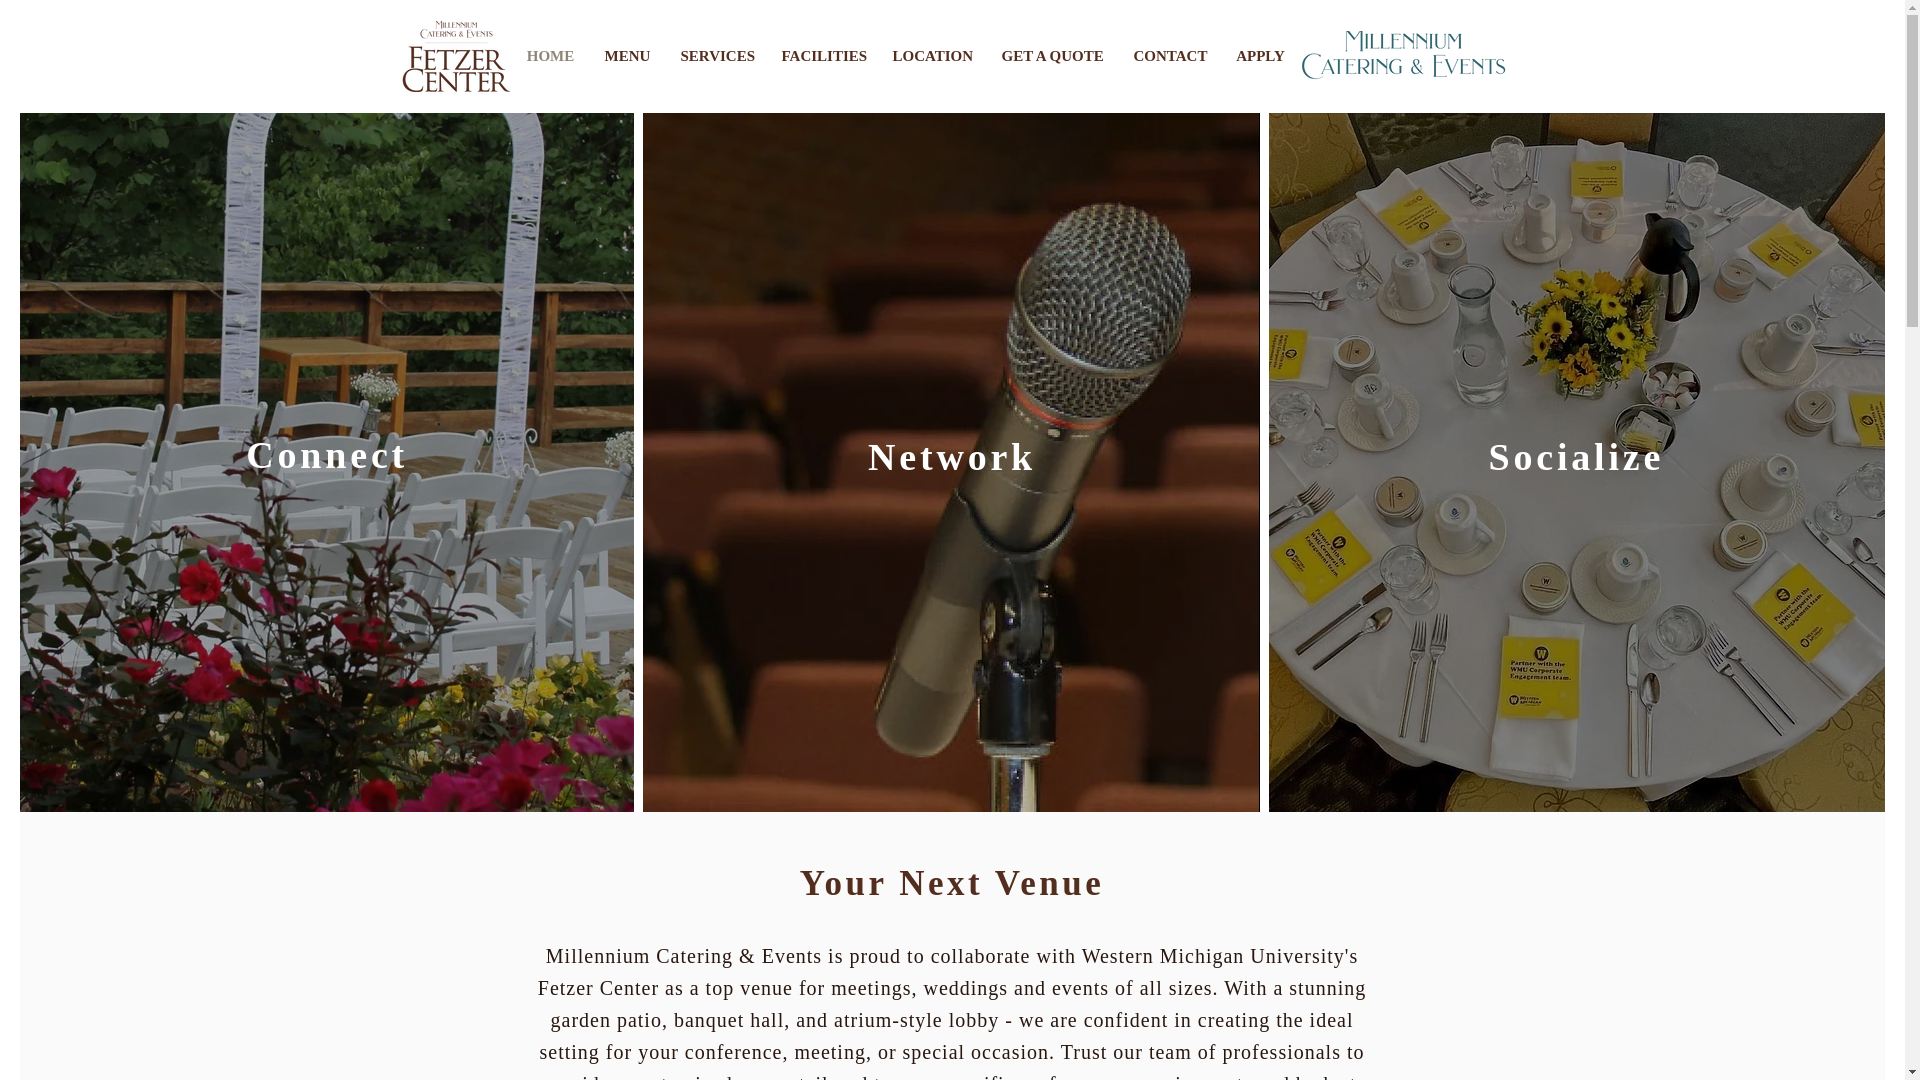 Image resolution: width=1920 pixels, height=1080 pixels. What do you see at coordinates (550, 56) in the screenshot?
I see `HOME` at bounding box center [550, 56].